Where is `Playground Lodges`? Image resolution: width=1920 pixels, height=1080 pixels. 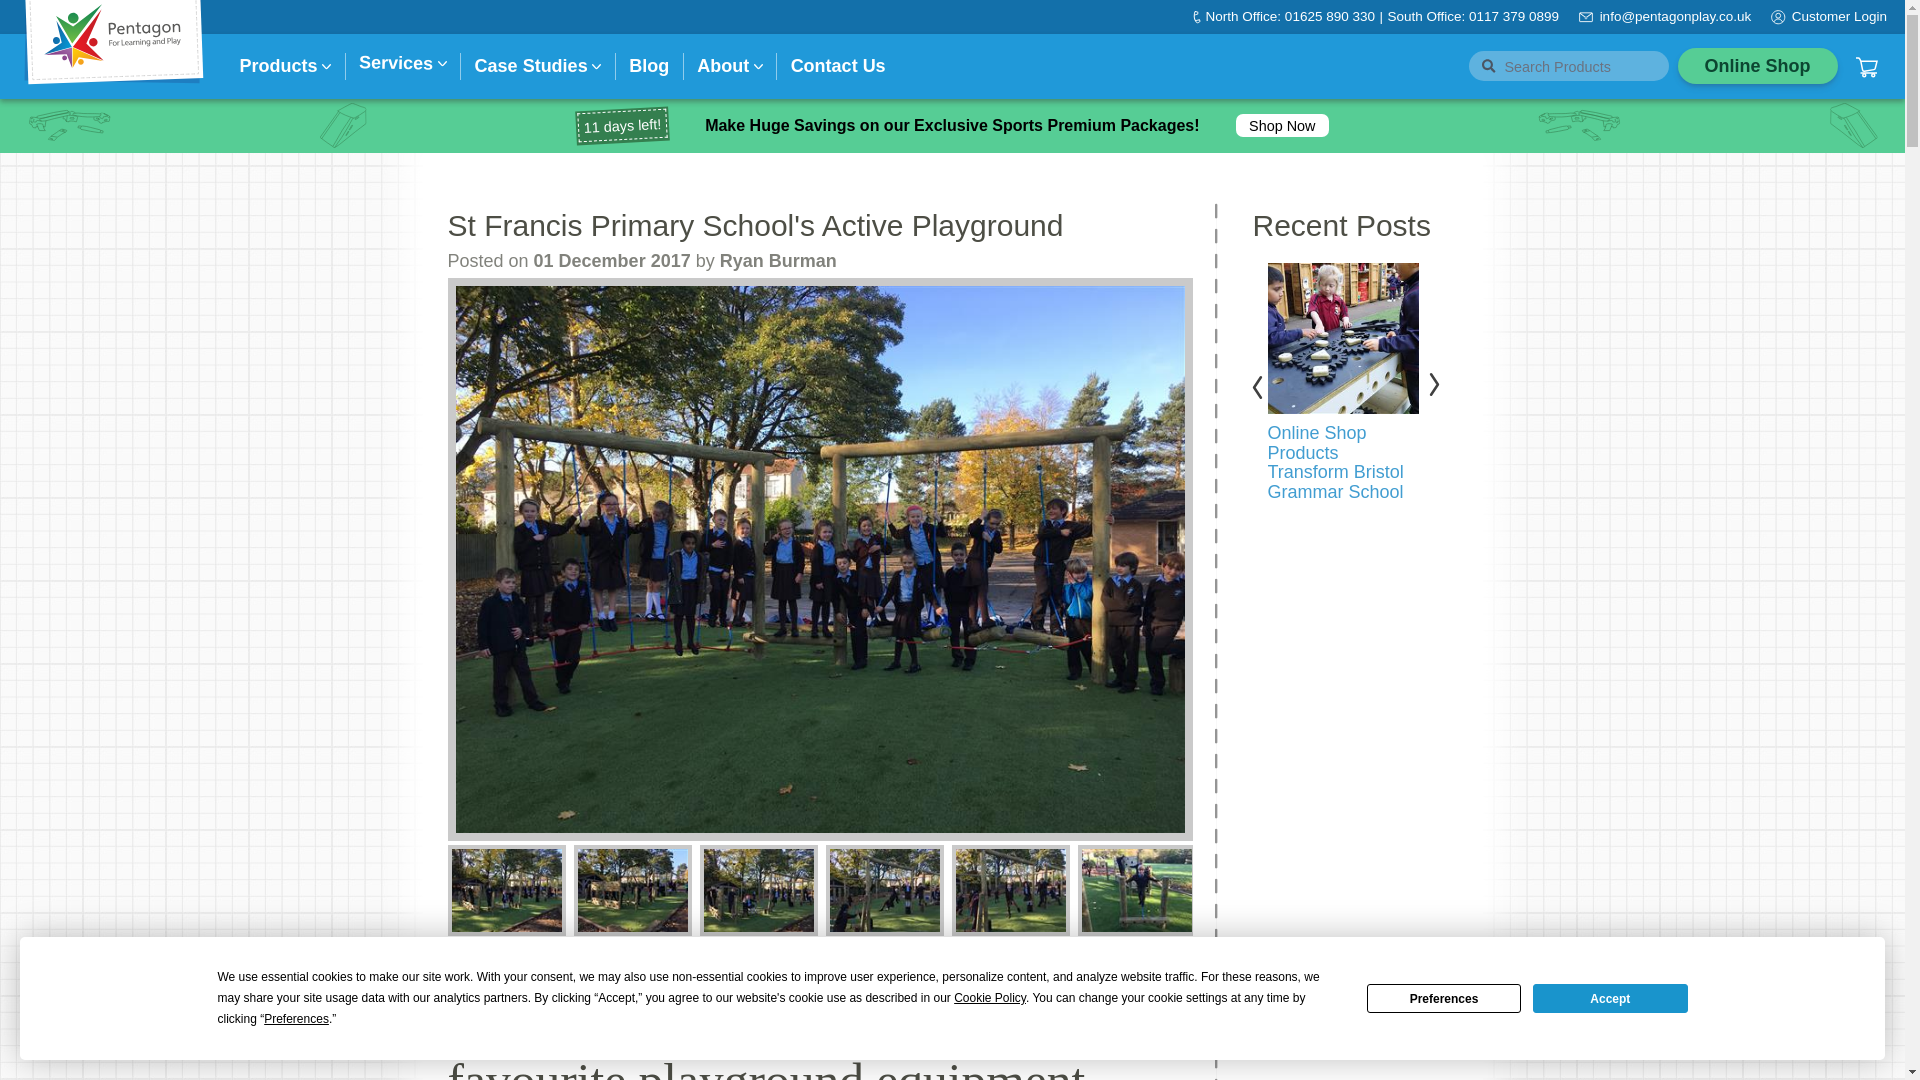
Playground Lodges is located at coordinates (336, 280).